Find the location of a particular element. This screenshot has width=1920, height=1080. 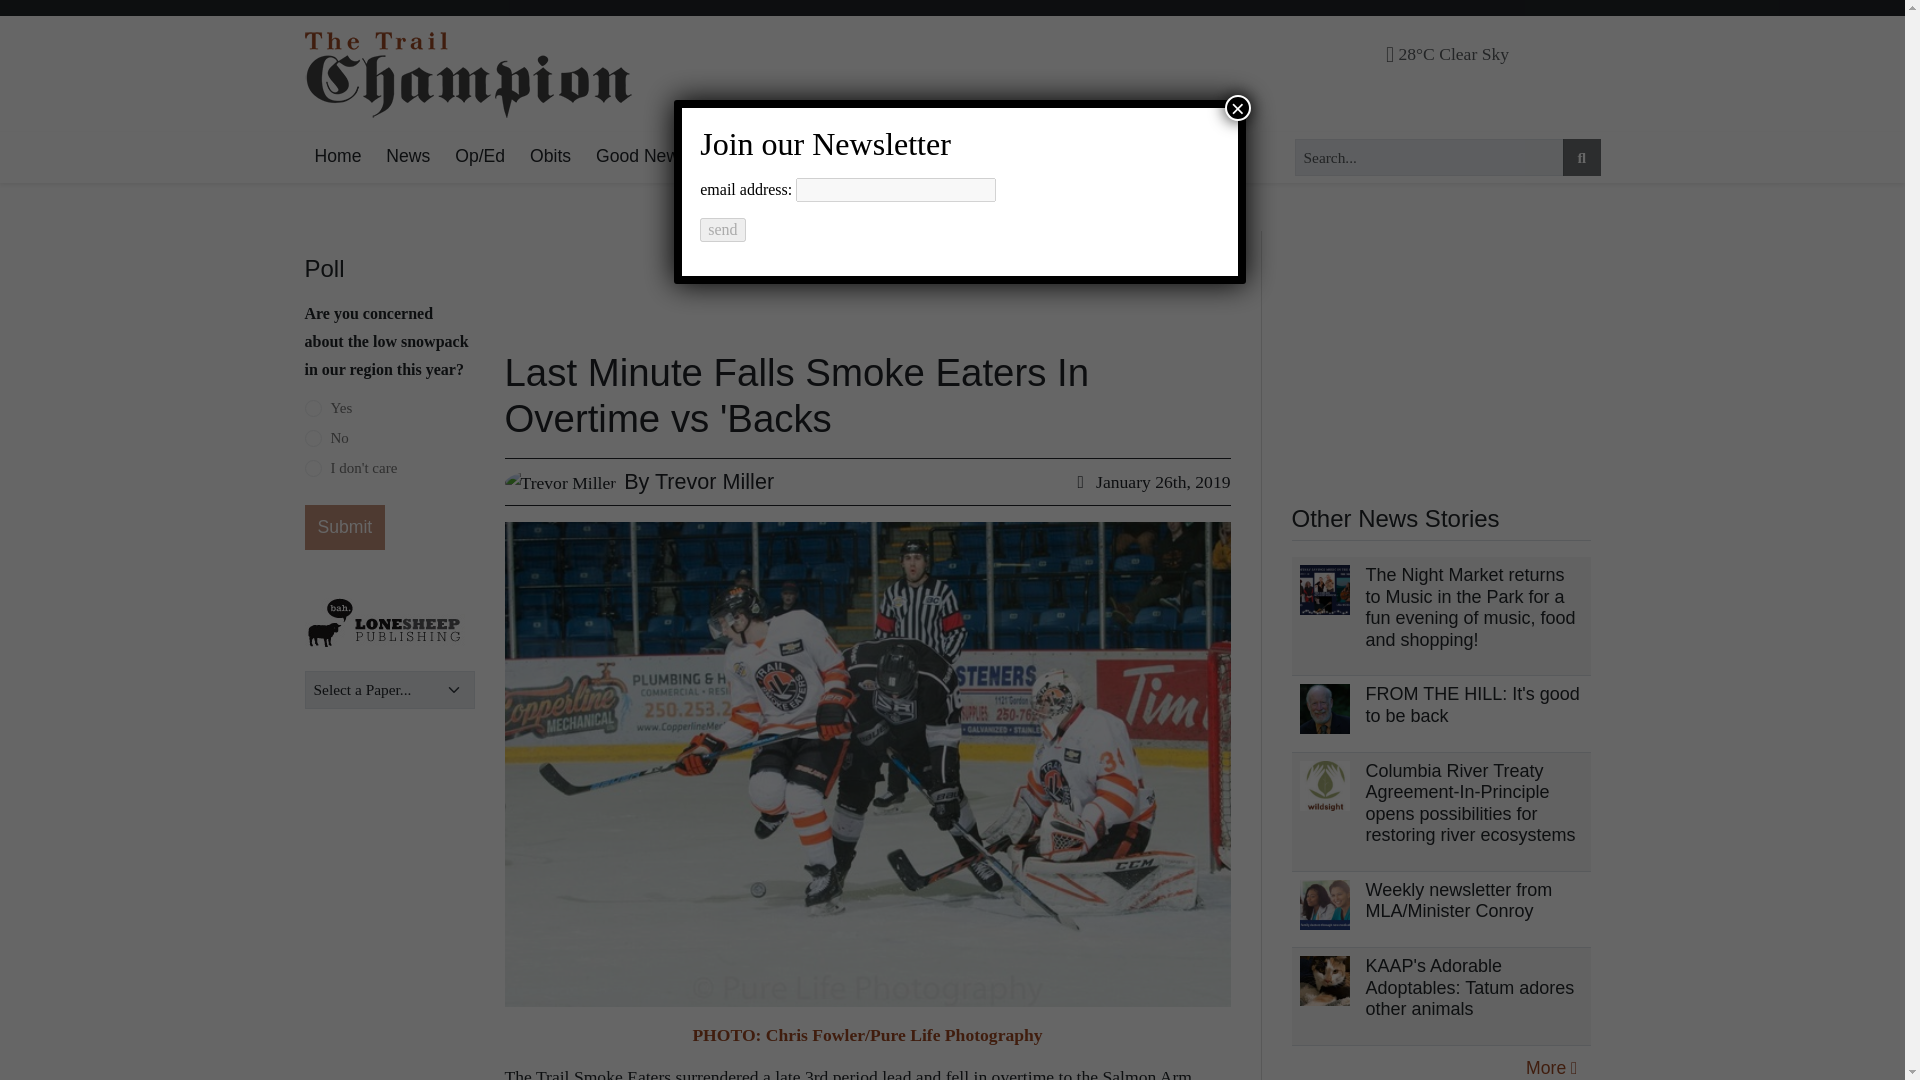

KAAP's Adorable Adoptables: Tatum adores other animals is located at coordinates (1470, 987).